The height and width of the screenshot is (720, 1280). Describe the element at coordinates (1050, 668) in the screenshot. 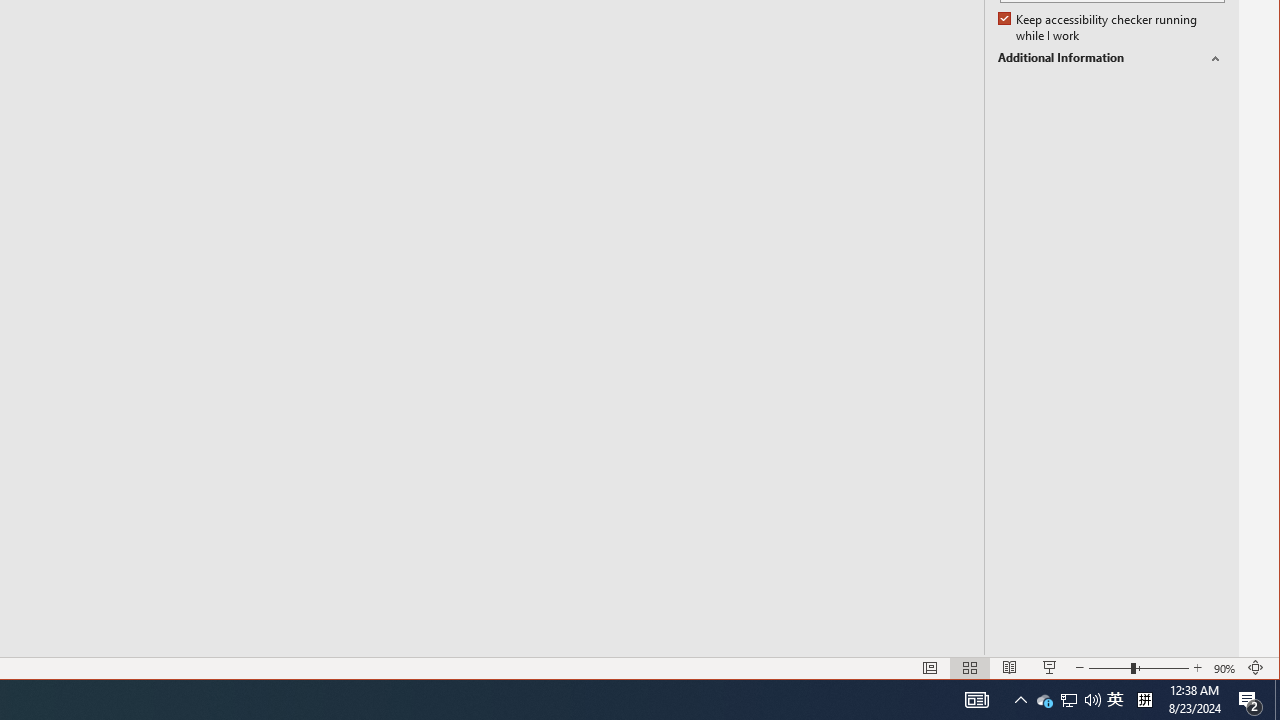

I see `Zoom In` at that location.